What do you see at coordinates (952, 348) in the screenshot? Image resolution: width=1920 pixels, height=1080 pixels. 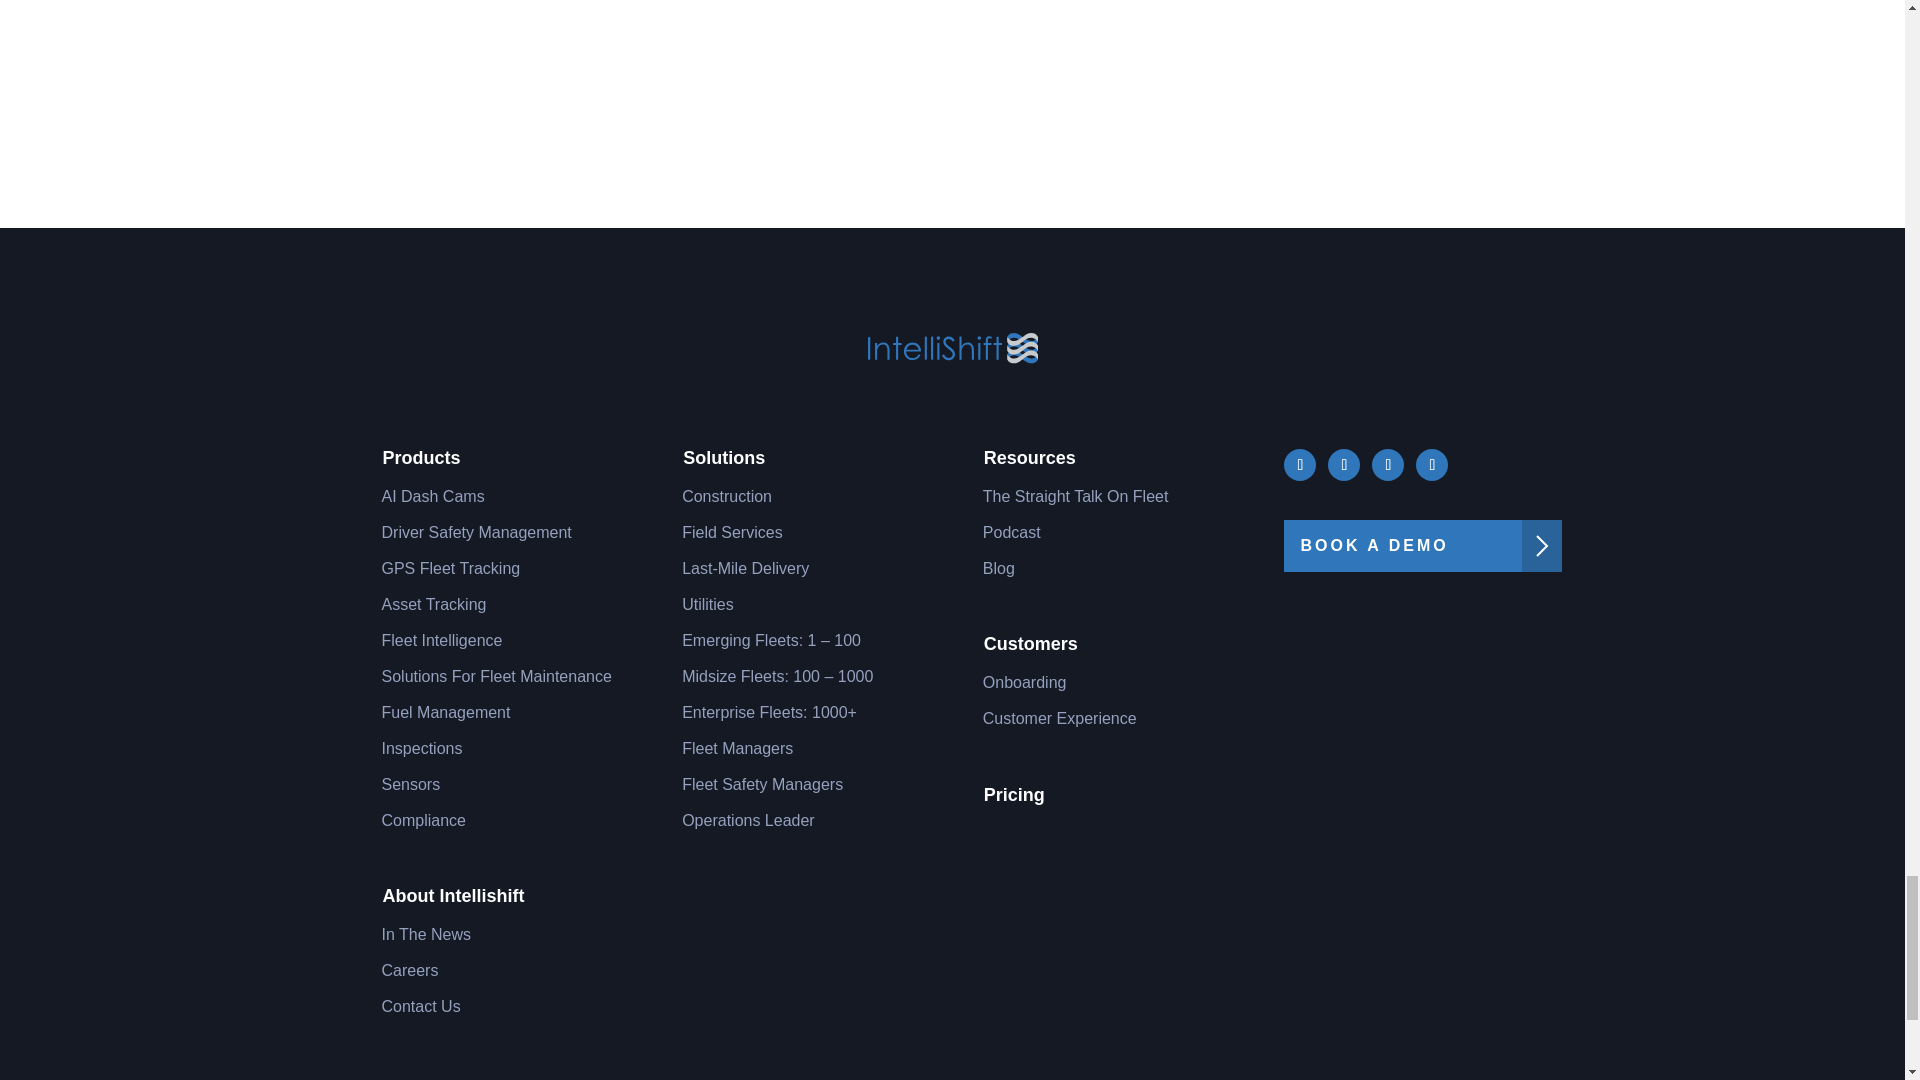 I see `Logo-intelliShift` at bounding box center [952, 348].